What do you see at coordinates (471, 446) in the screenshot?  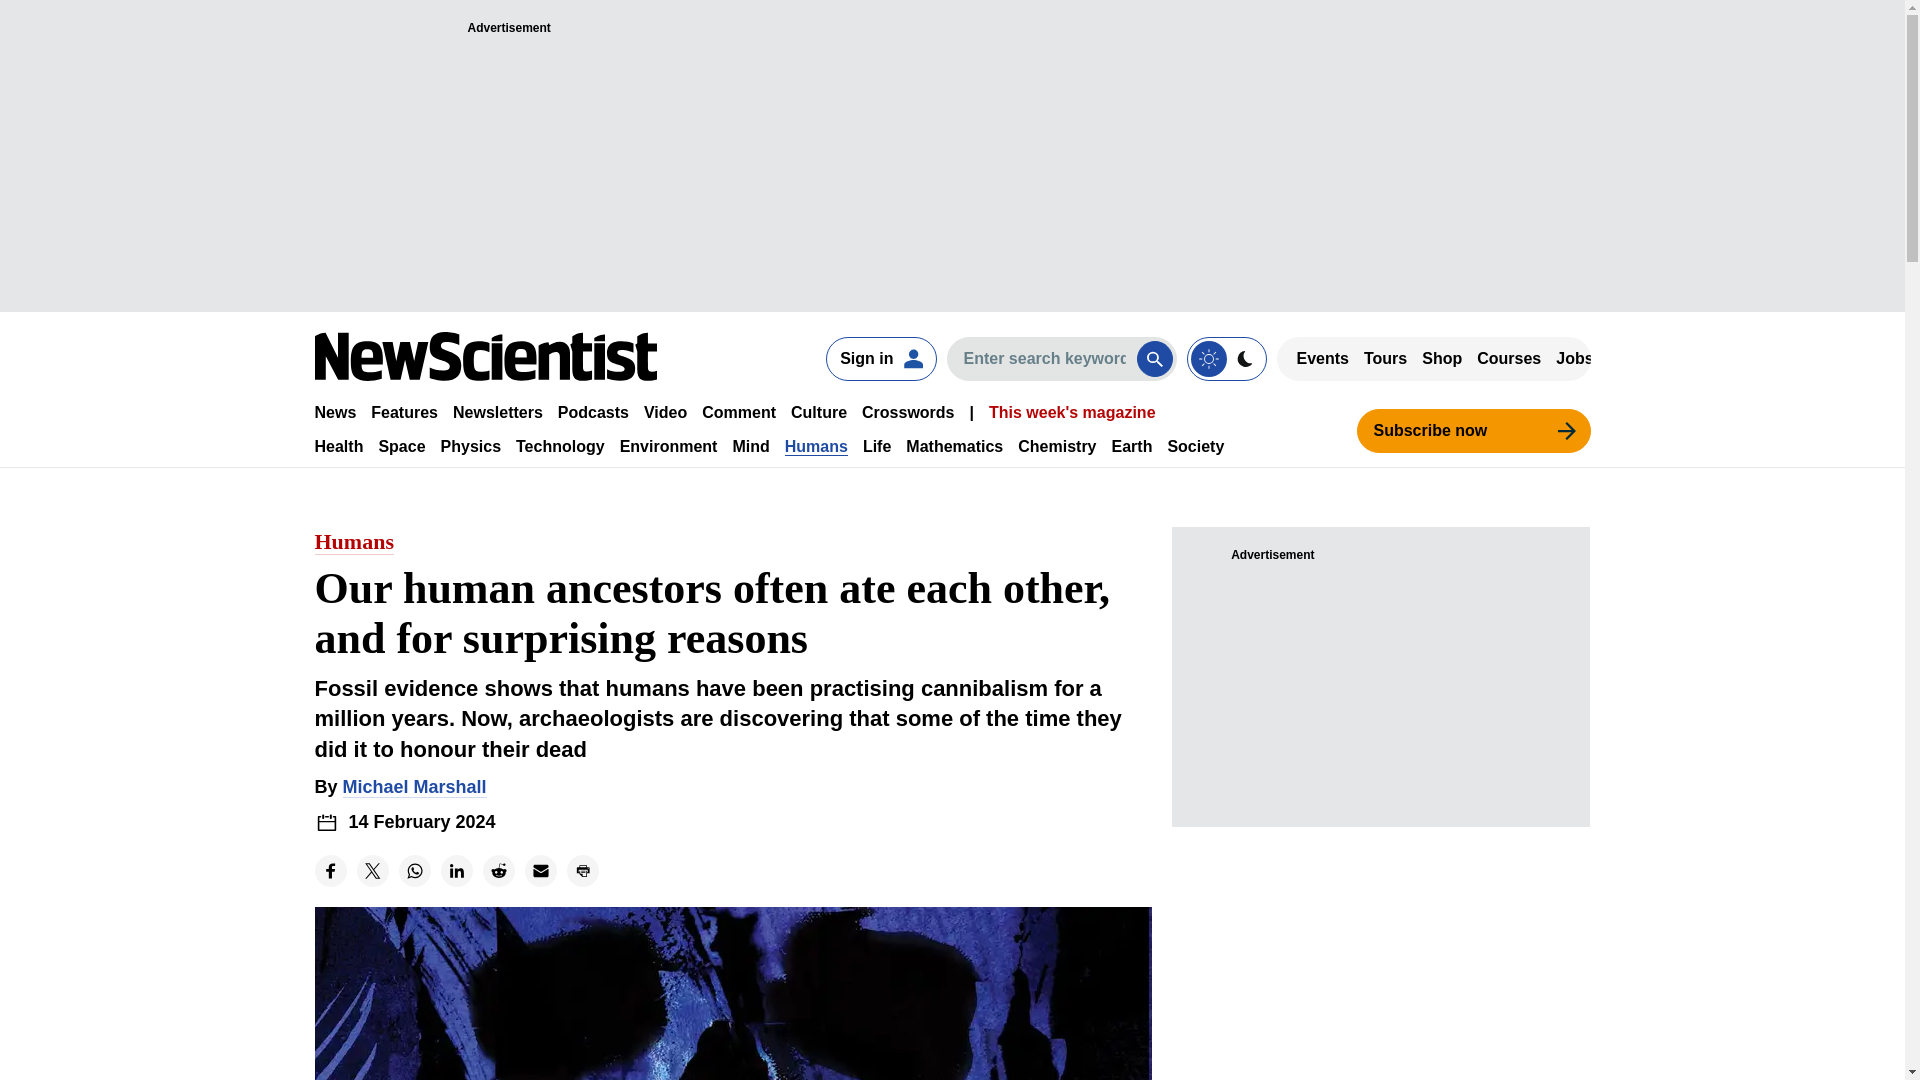 I see `Physics` at bounding box center [471, 446].